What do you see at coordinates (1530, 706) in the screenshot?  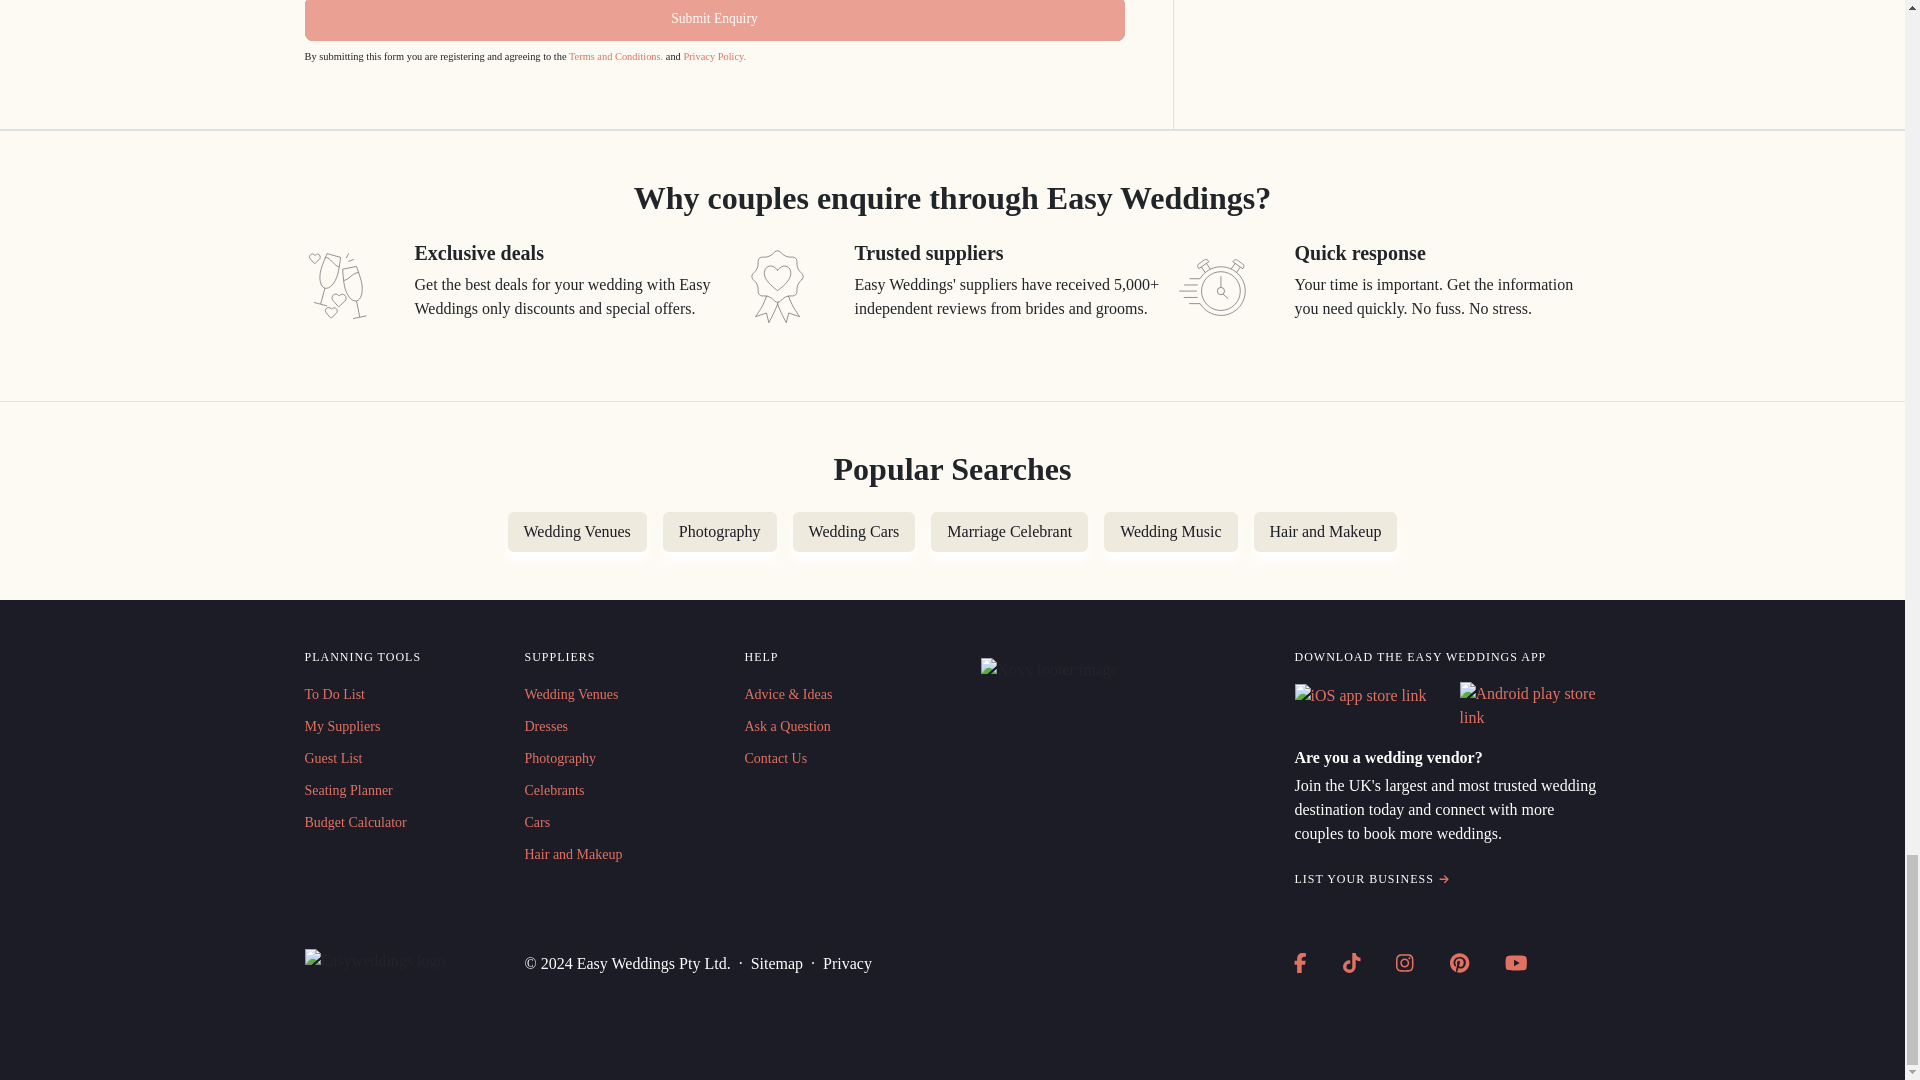 I see `Android play store link` at bounding box center [1530, 706].